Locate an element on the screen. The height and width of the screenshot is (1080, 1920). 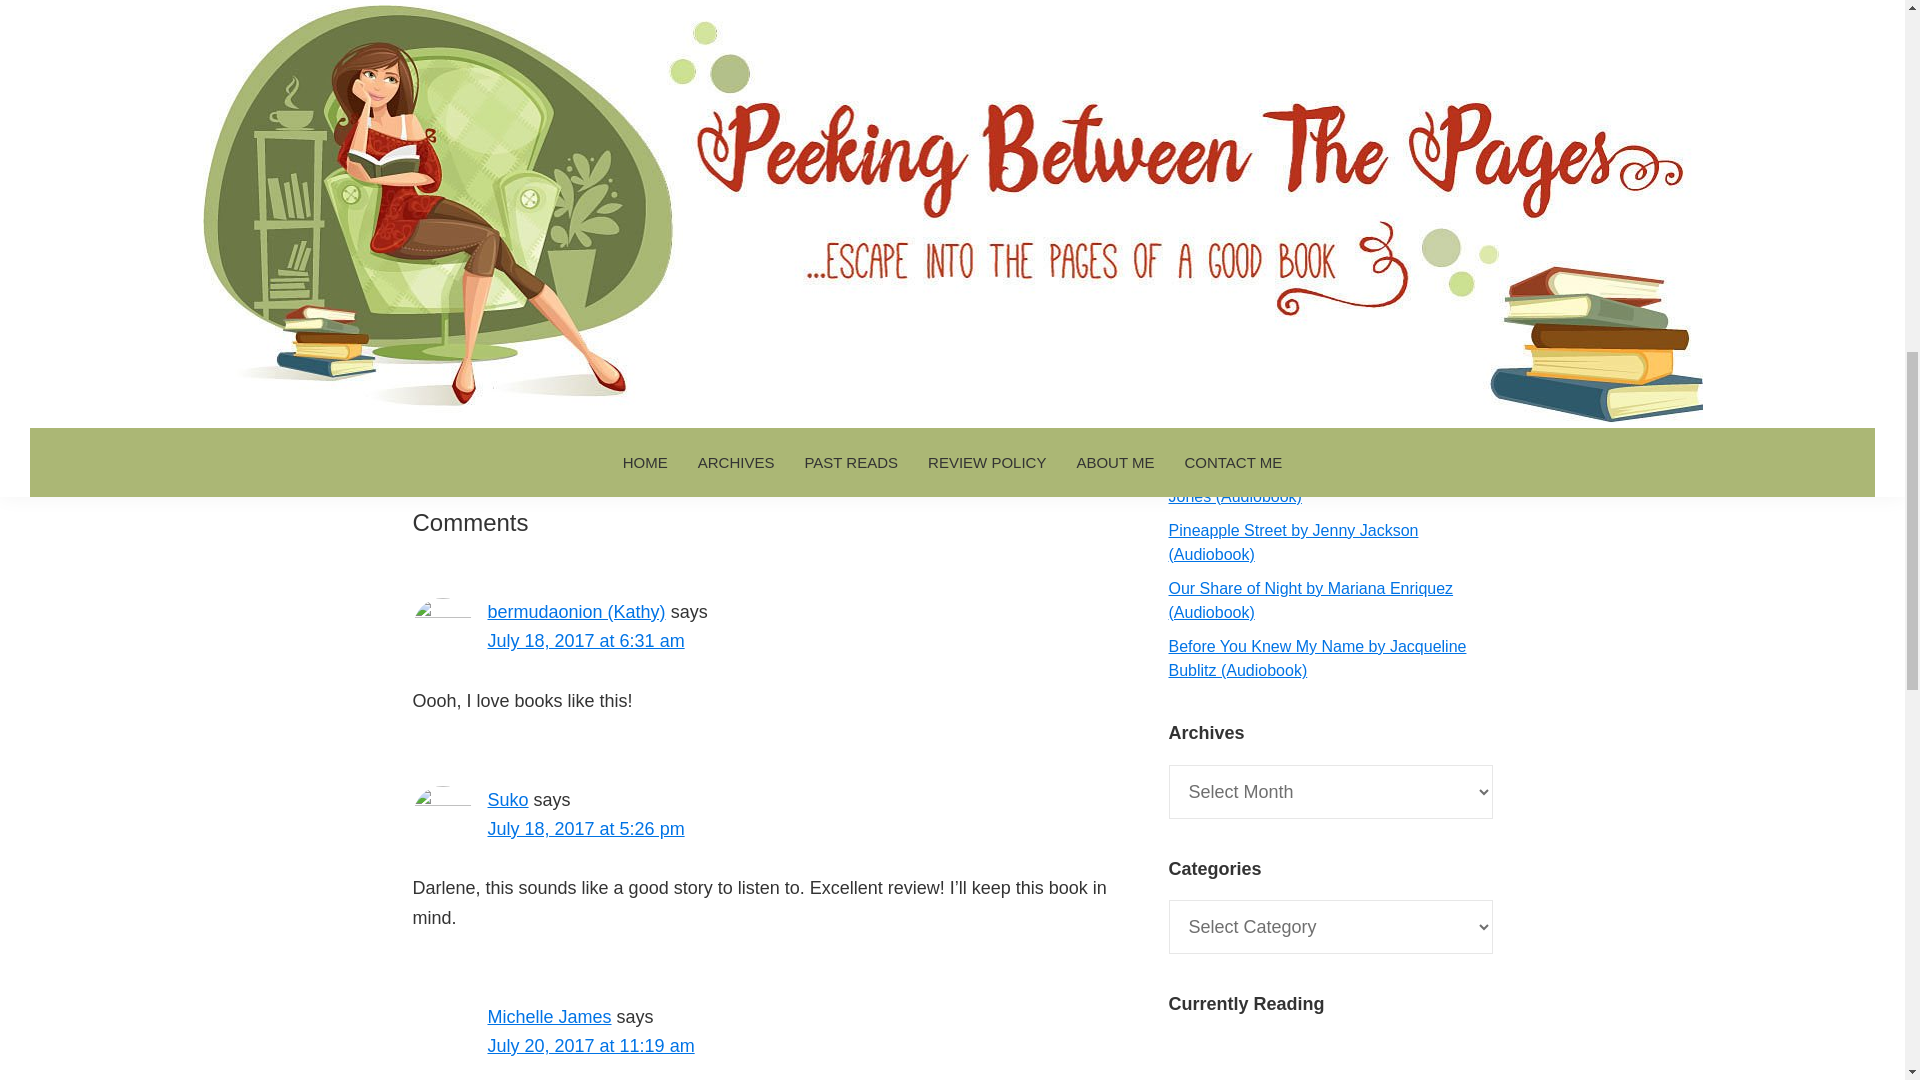
Suko is located at coordinates (508, 800).